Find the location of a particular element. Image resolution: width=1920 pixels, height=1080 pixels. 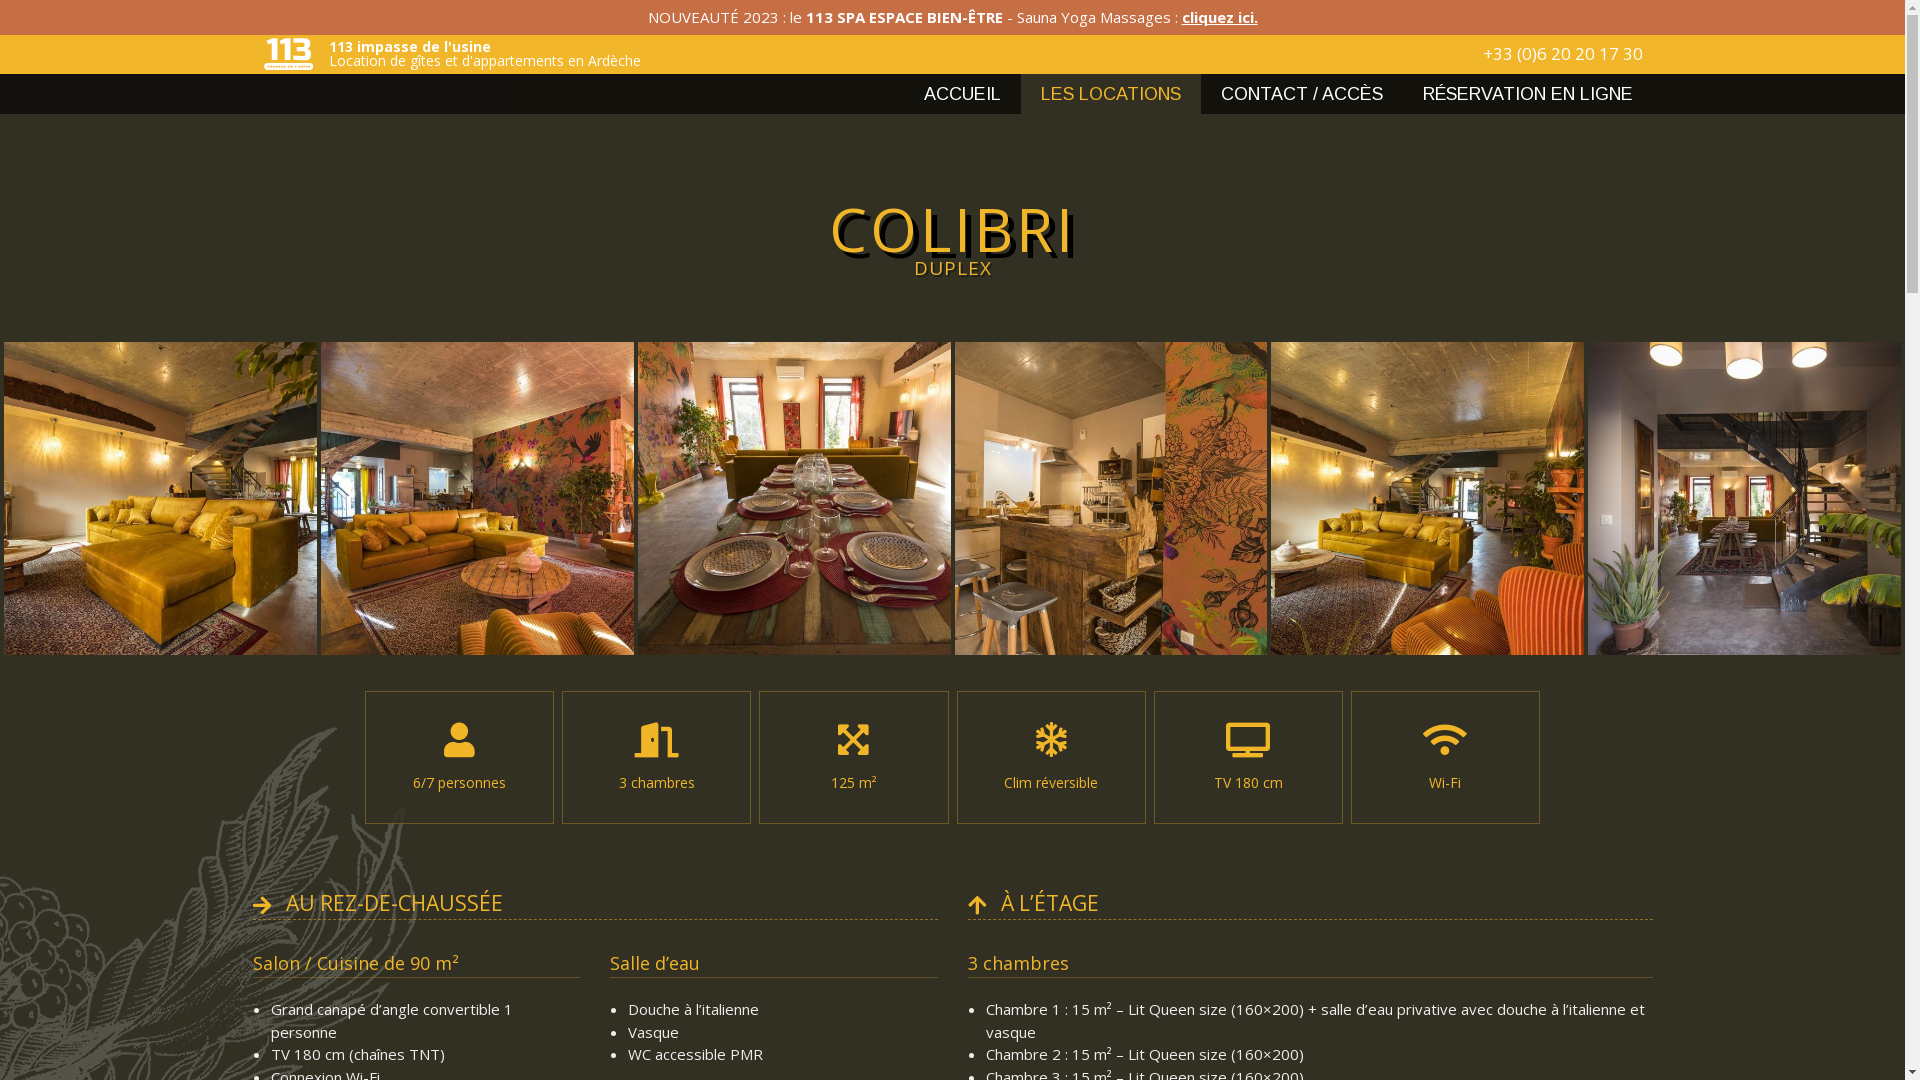

Appartement Duplex Colibri is located at coordinates (478, 349).